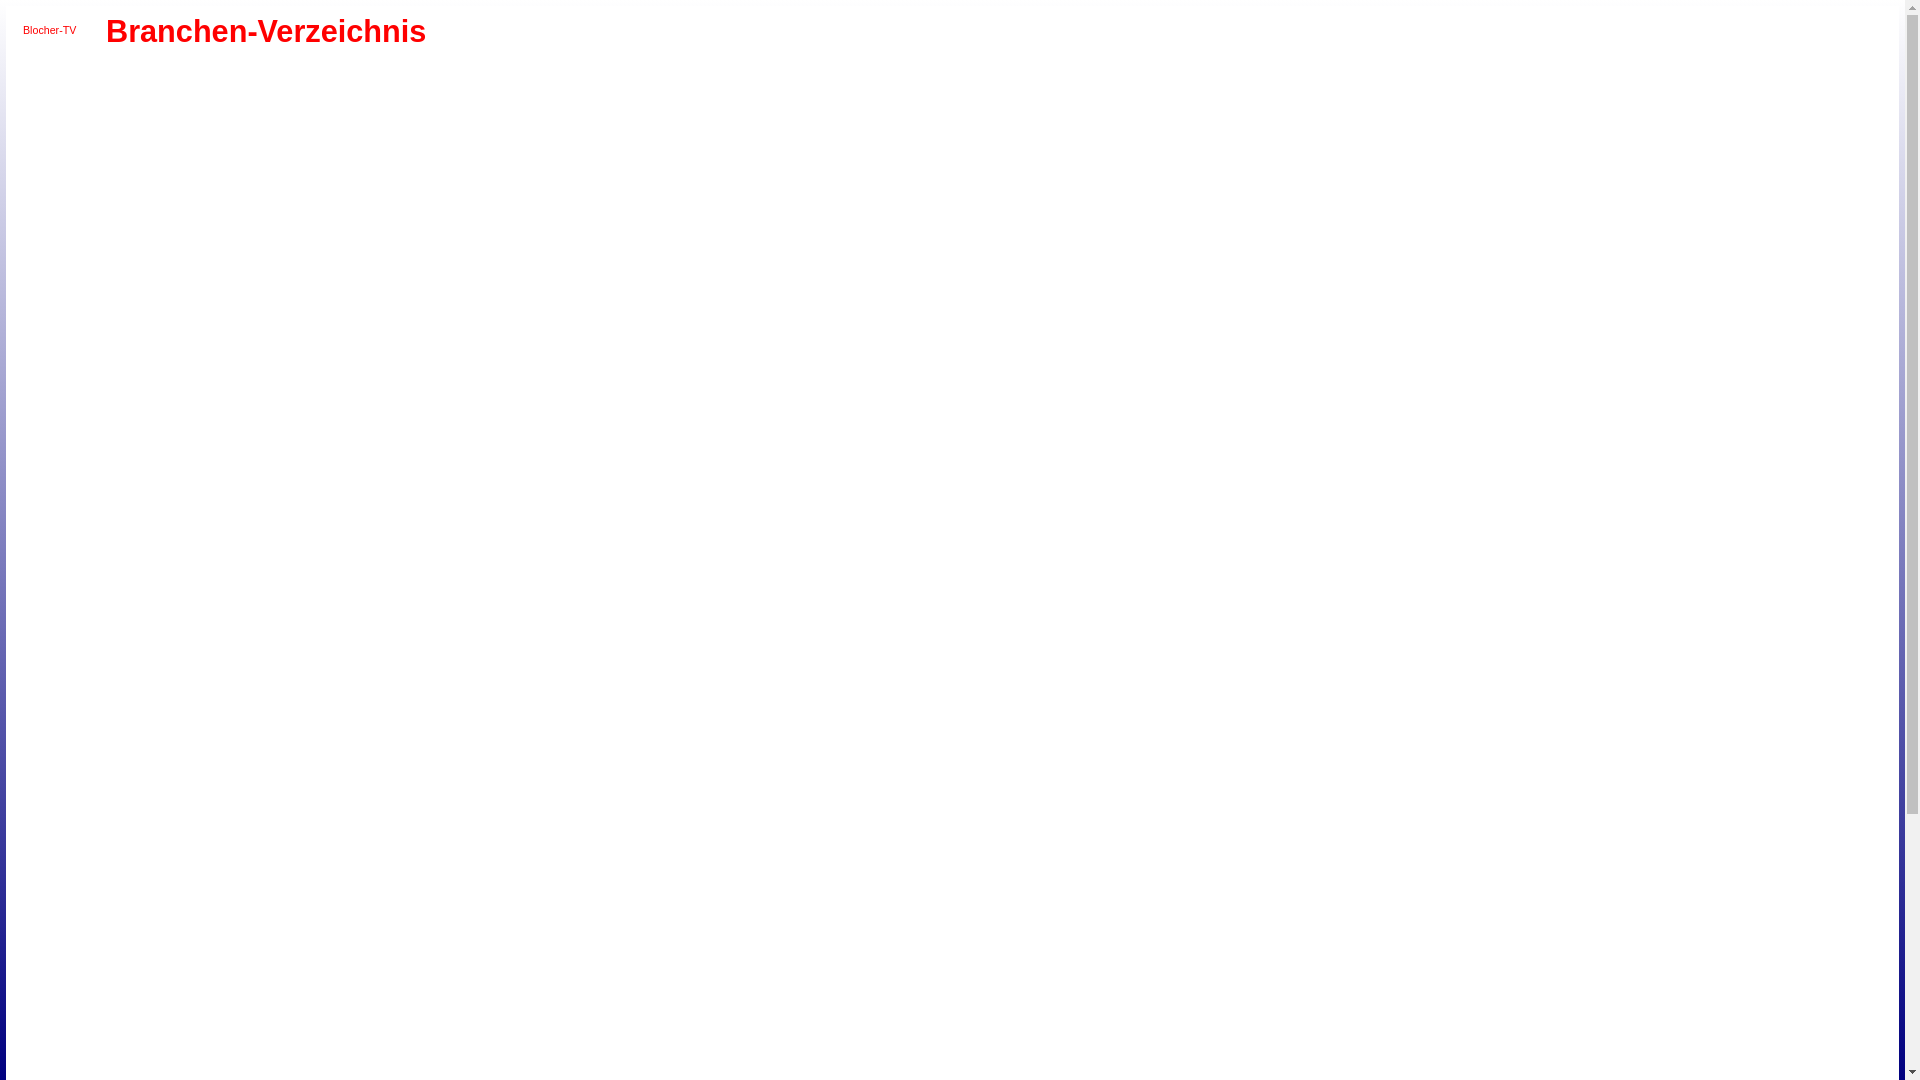 The image size is (1920, 1080). Describe the element at coordinates (209, 356) in the screenshot. I see `Aarbergerhof  Bern Restaurant ` at that location.